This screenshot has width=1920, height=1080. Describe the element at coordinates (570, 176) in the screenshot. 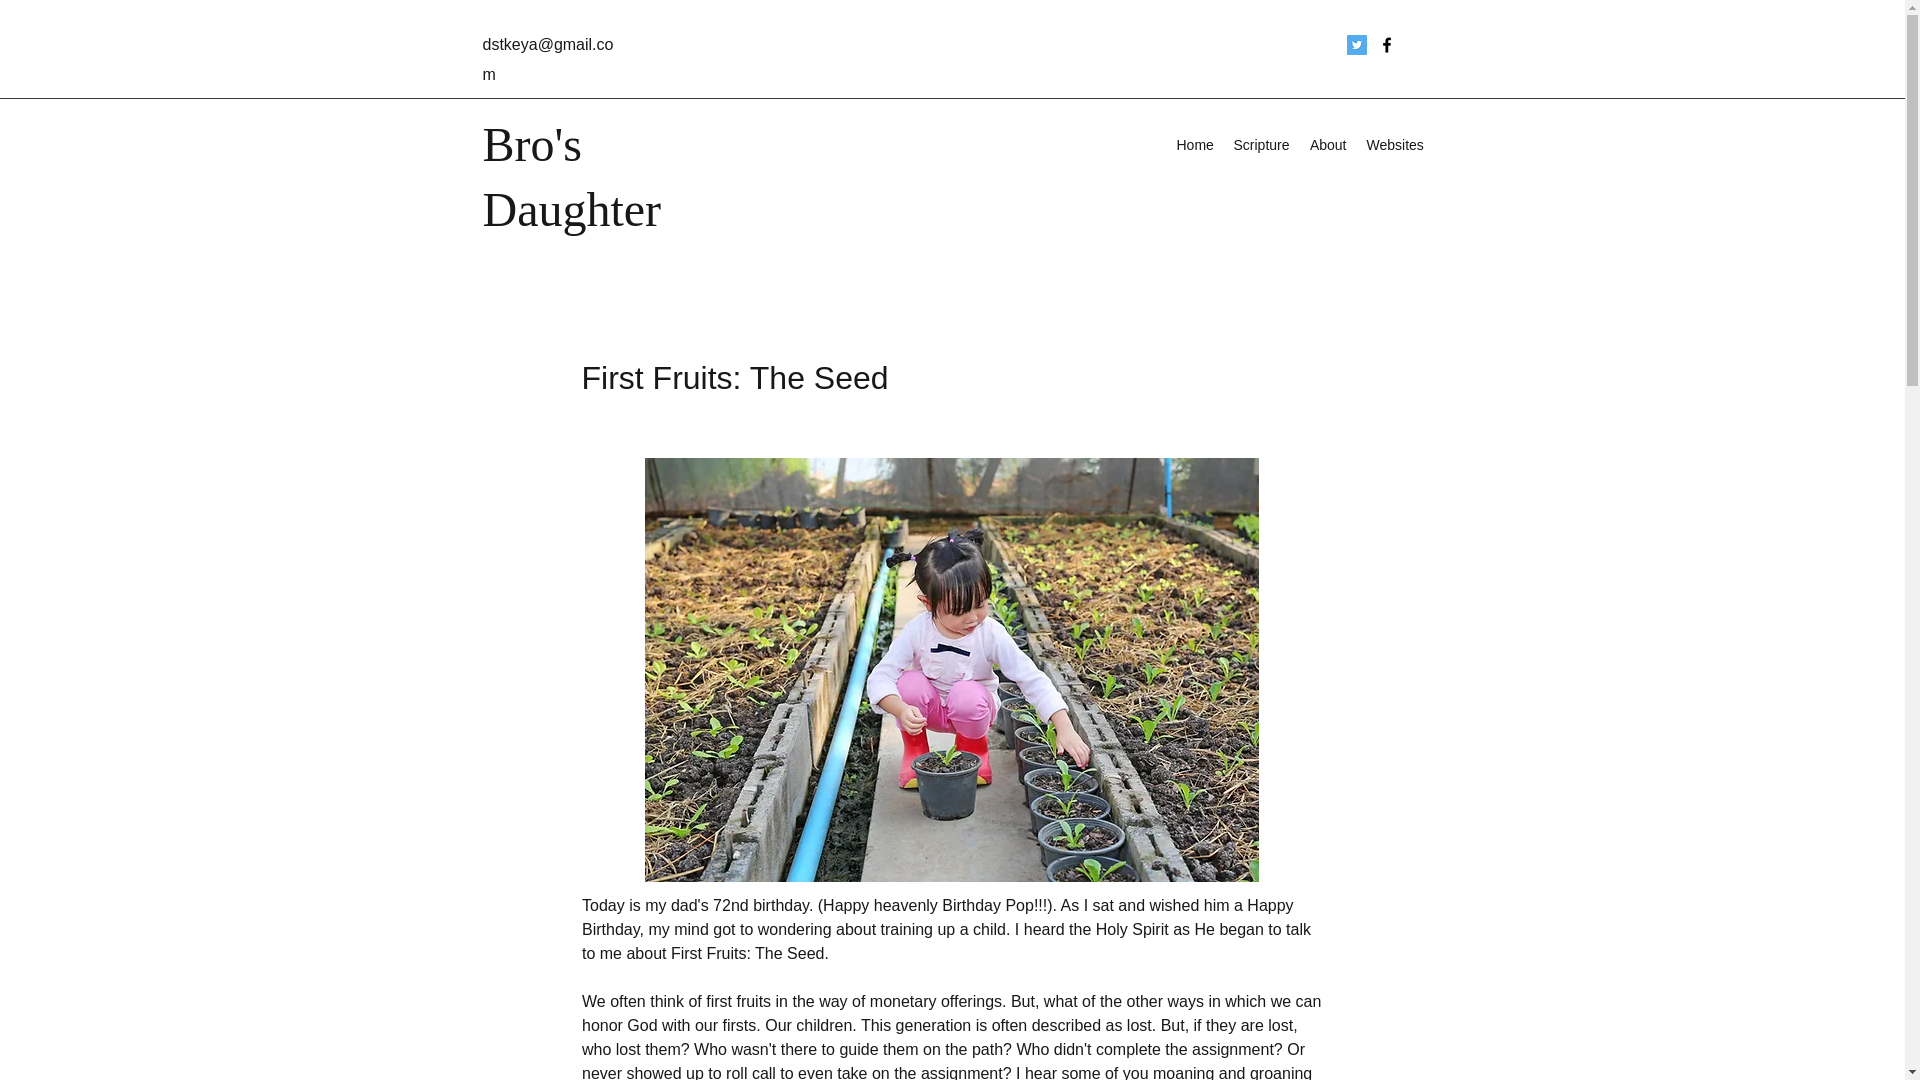

I see `Bro's Daughter` at that location.